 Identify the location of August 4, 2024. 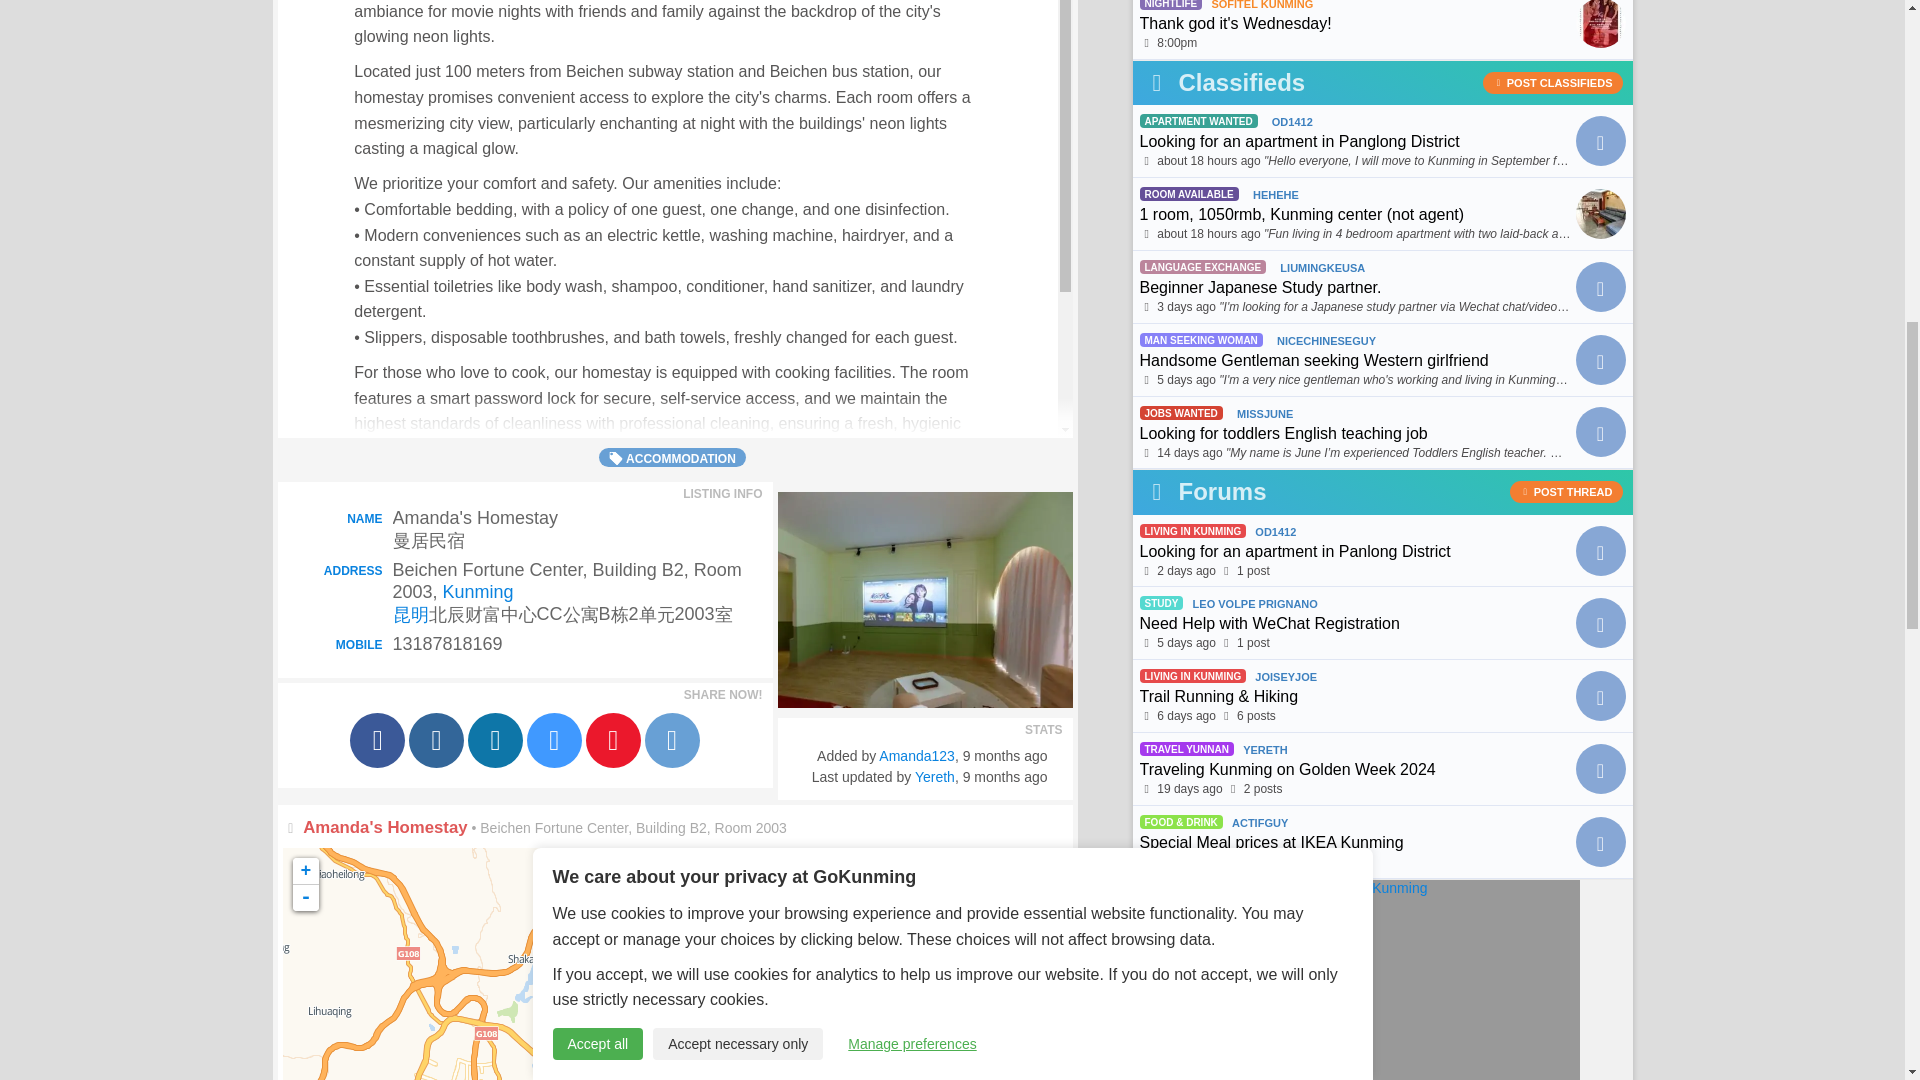
(1186, 307).